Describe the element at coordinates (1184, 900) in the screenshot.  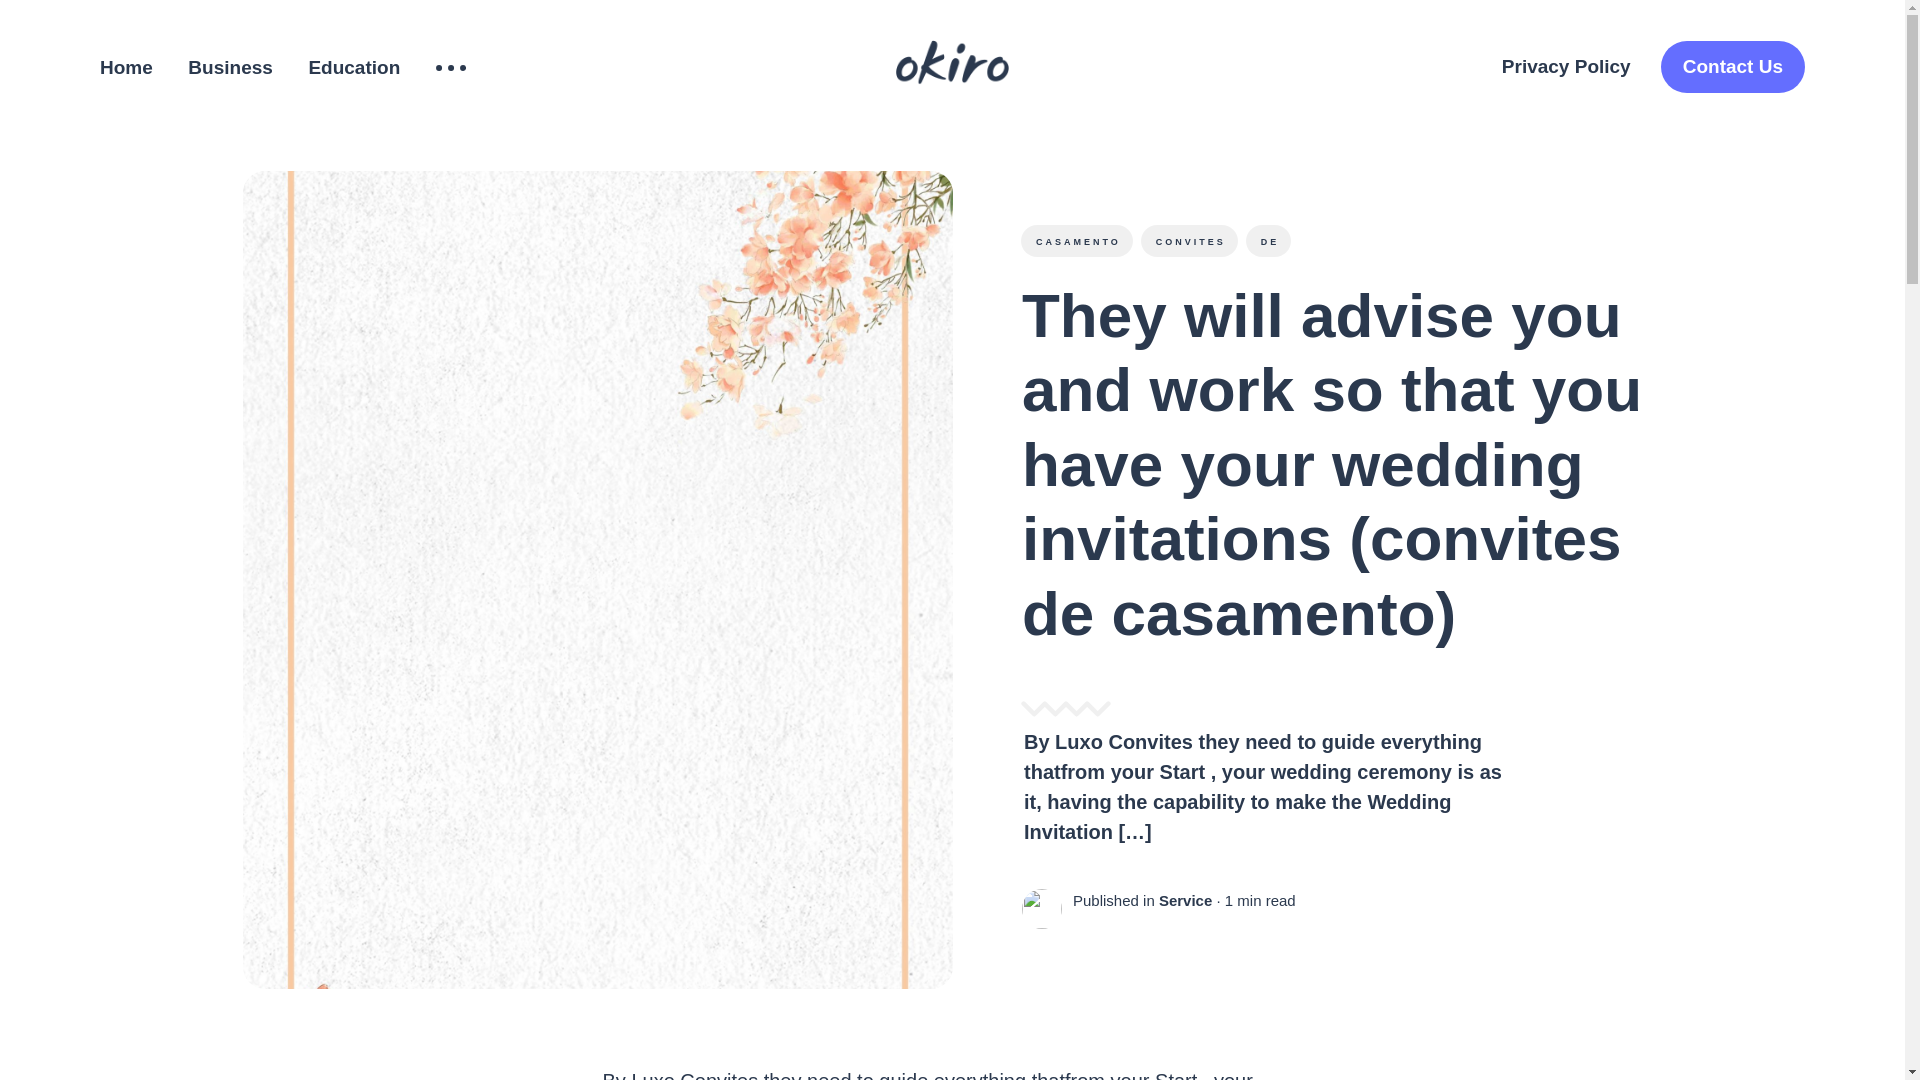
I see `Service` at that location.